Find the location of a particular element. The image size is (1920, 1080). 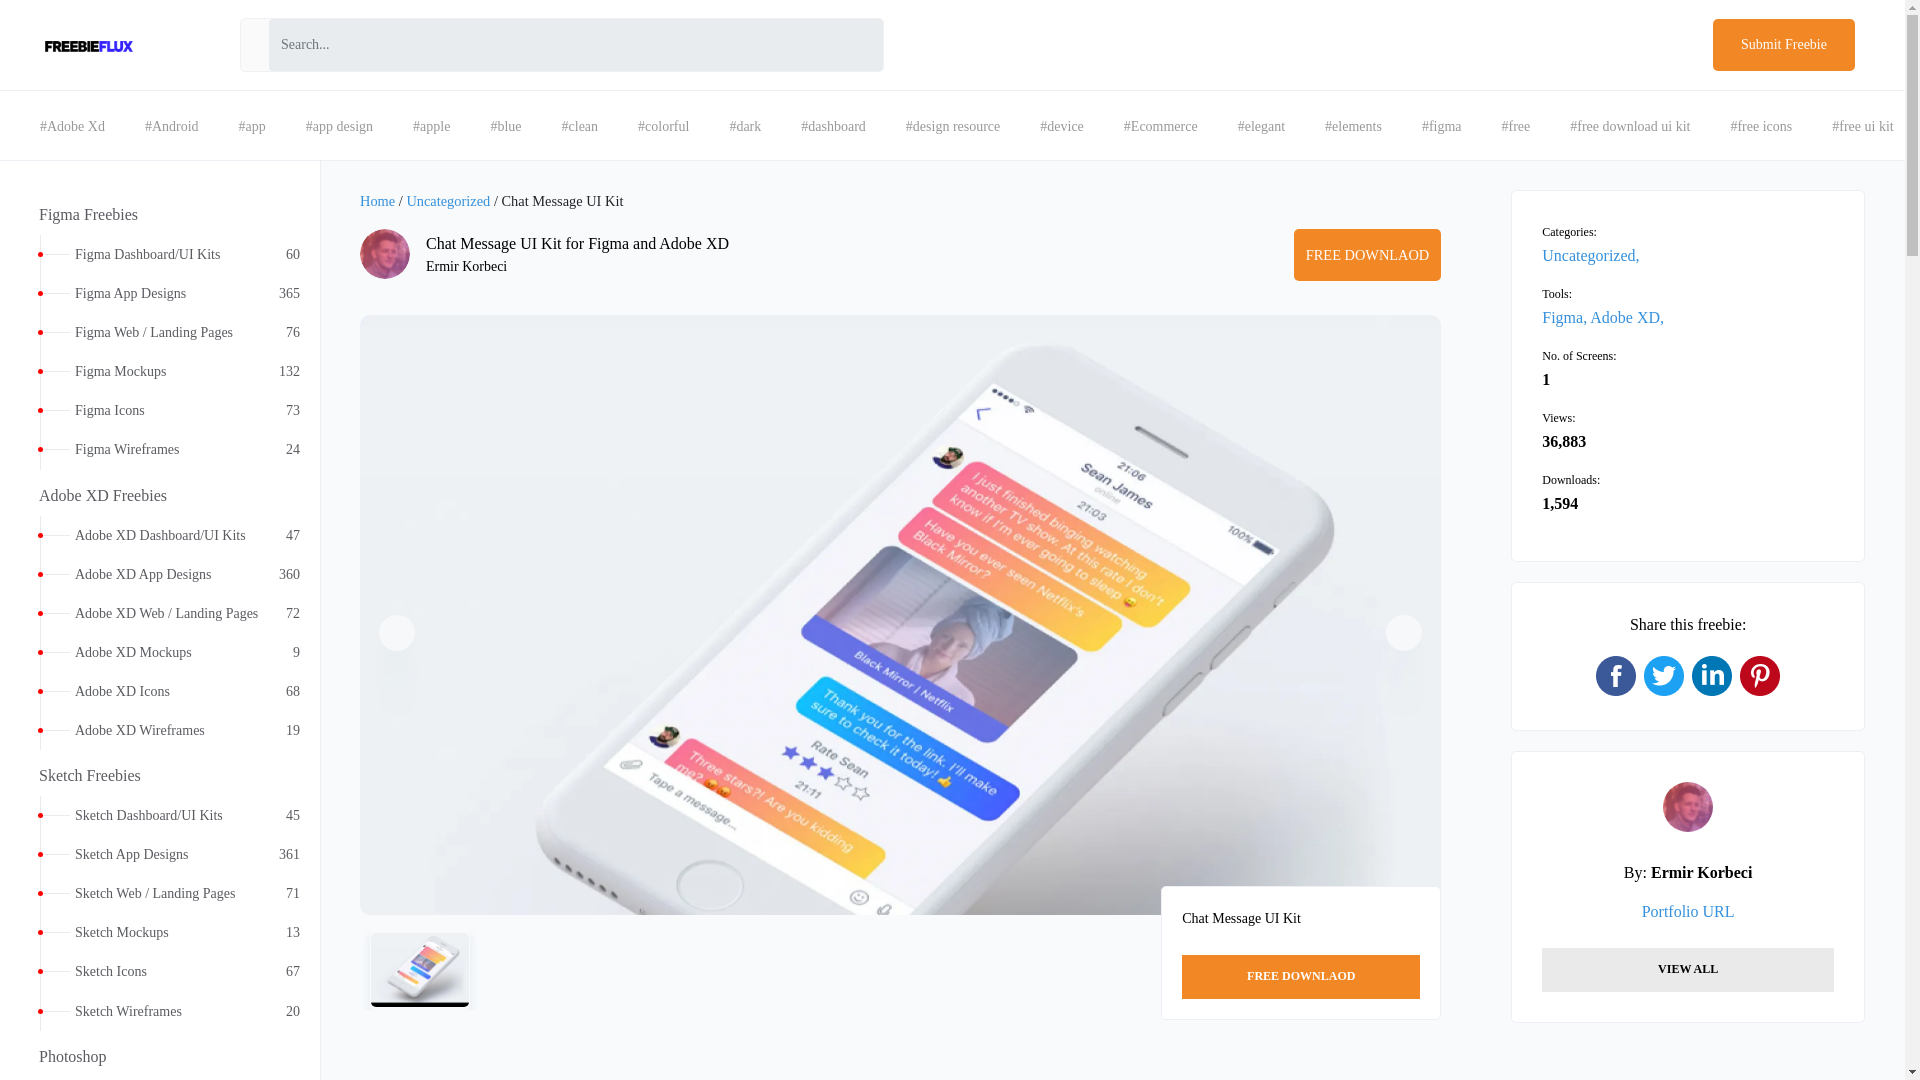

Download freebies from free icons tag is located at coordinates (252, 126).